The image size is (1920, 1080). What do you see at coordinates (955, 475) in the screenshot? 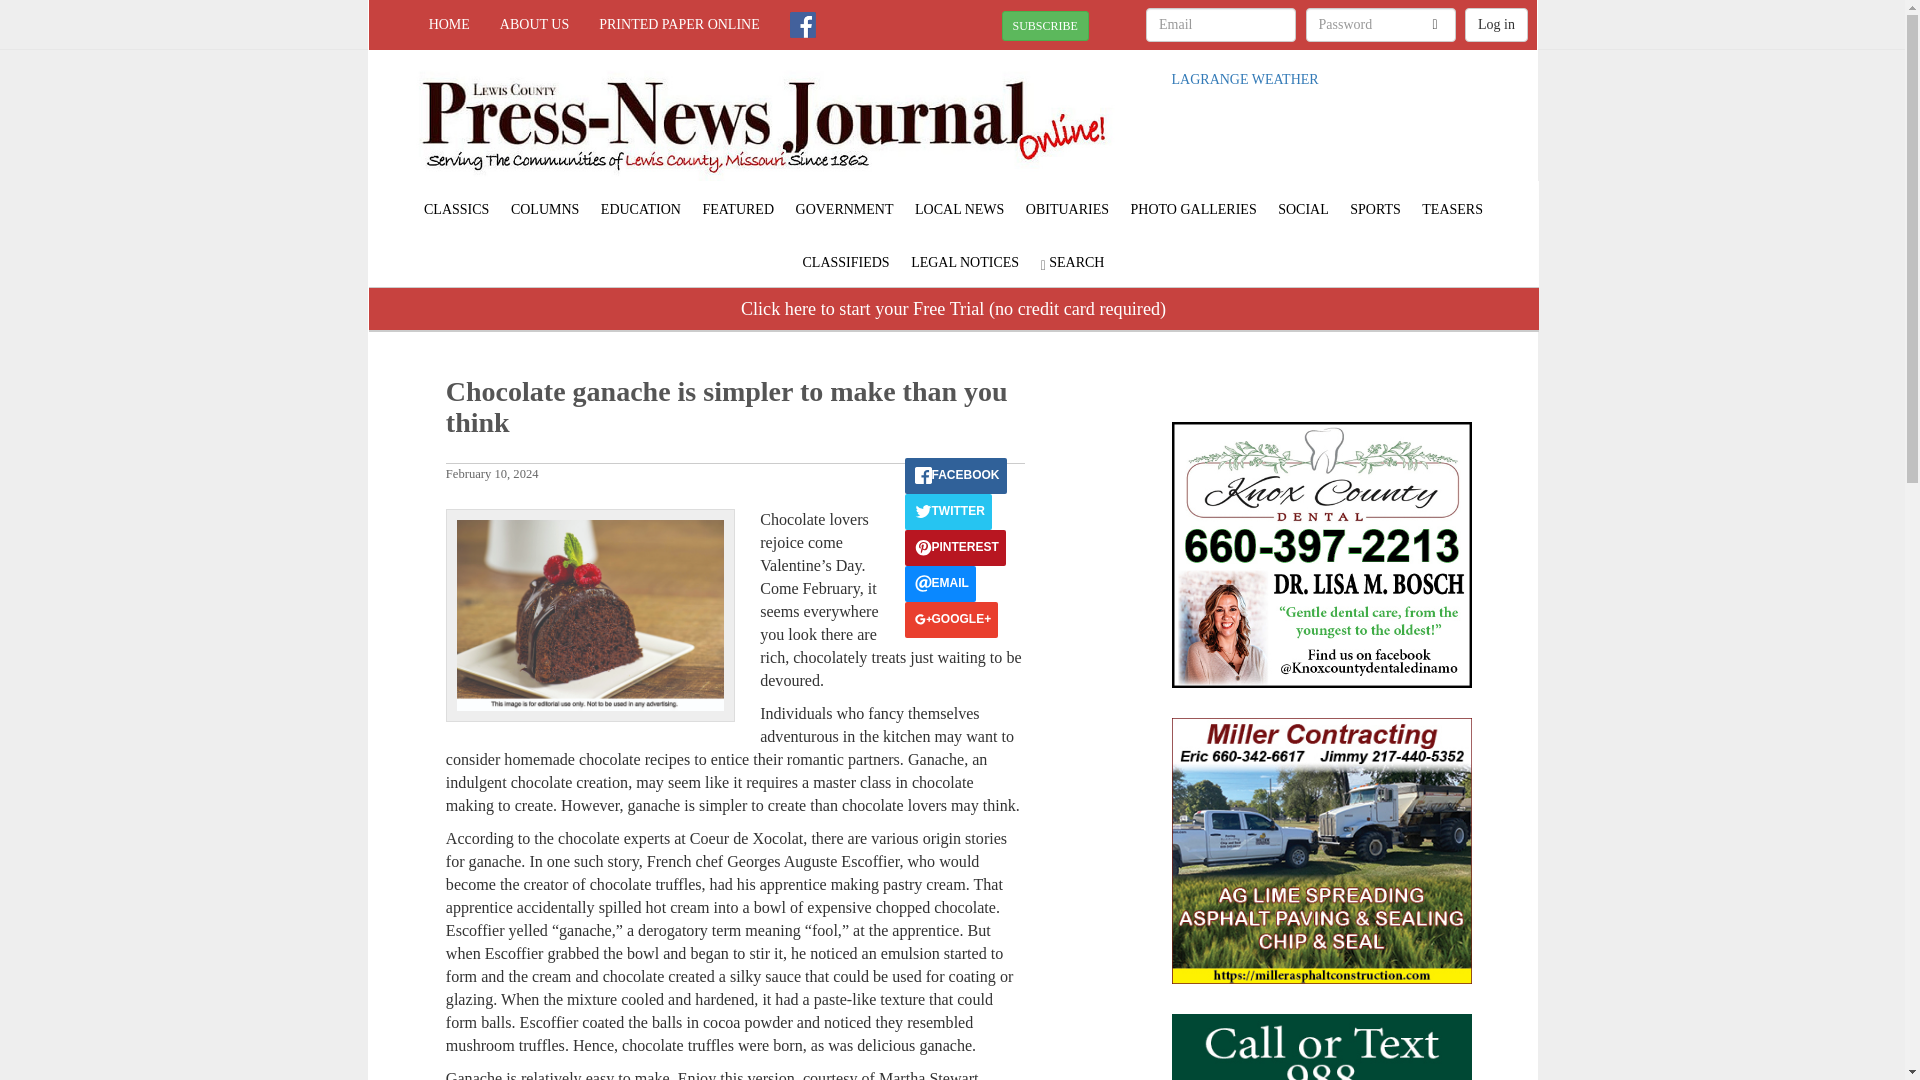
I see `Facebook` at bounding box center [955, 475].